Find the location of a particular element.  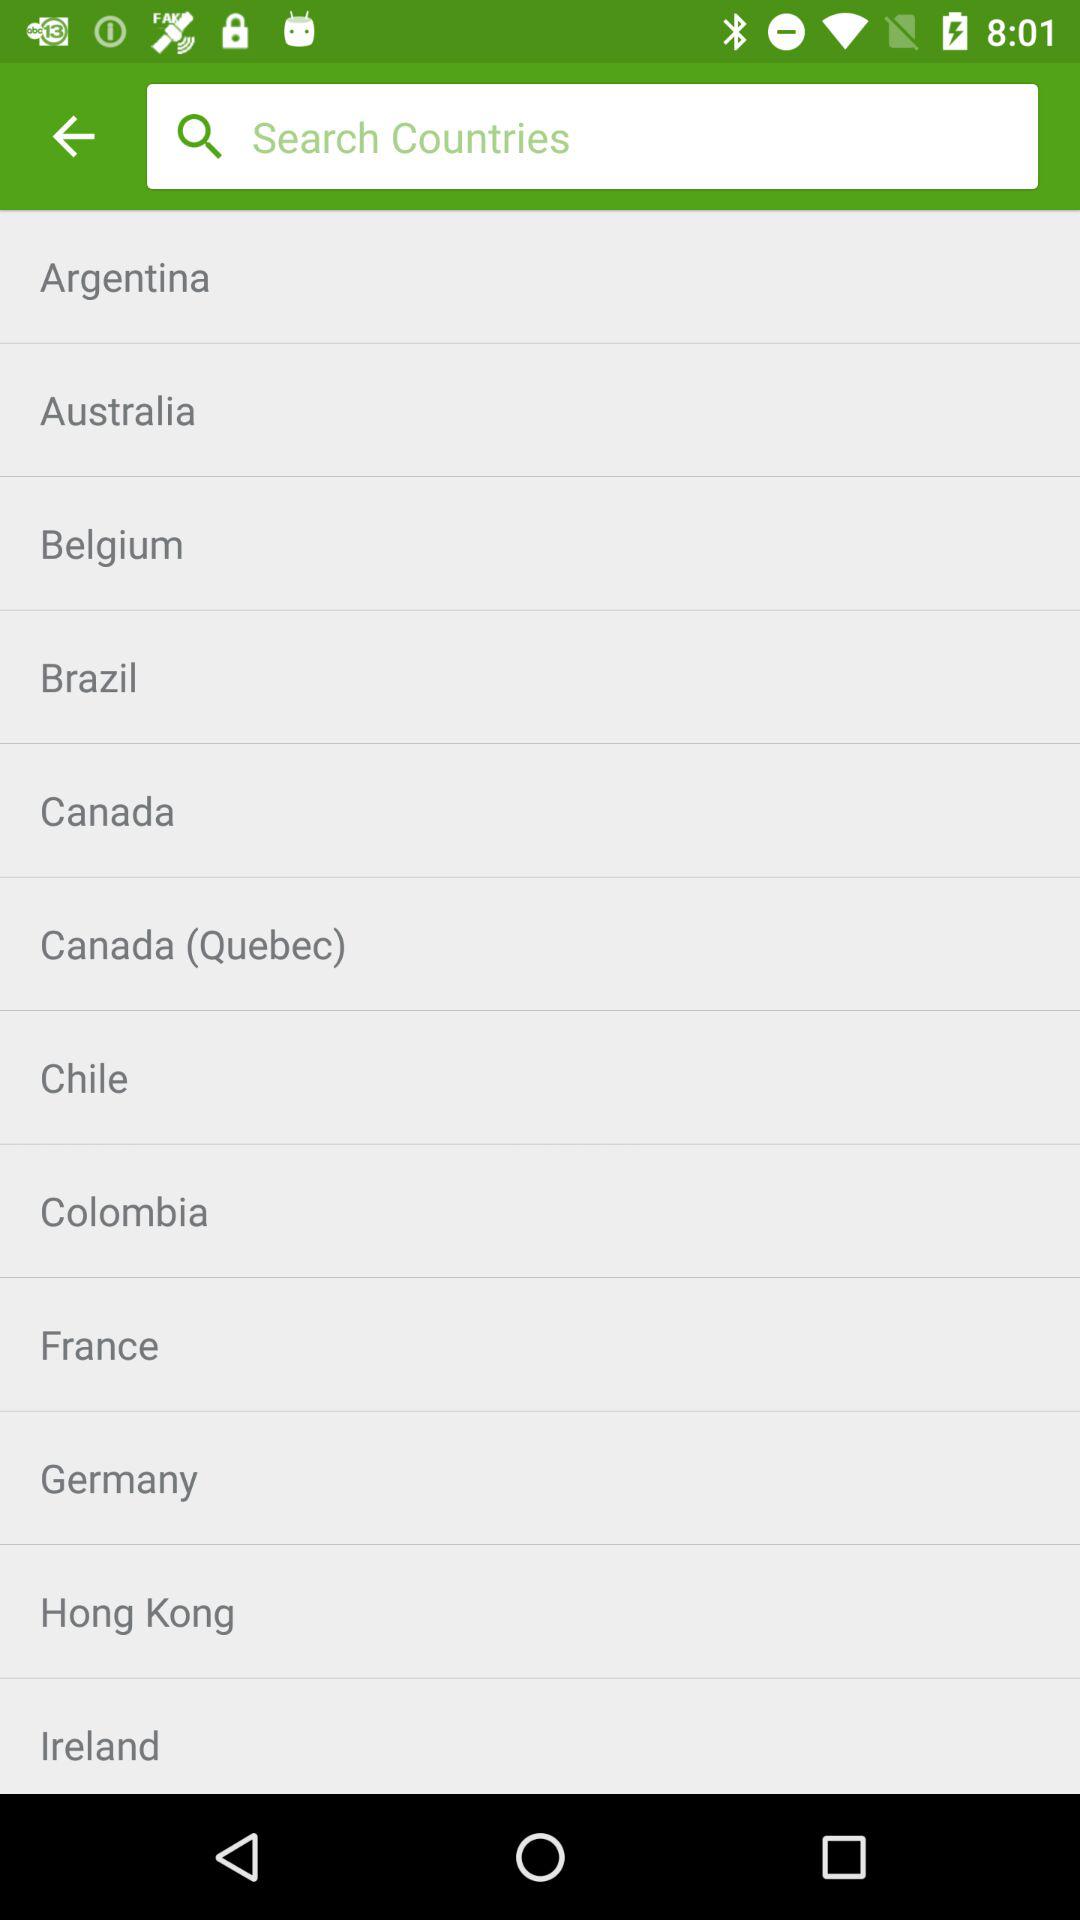

open item above the chile item is located at coordinates (540, 944).